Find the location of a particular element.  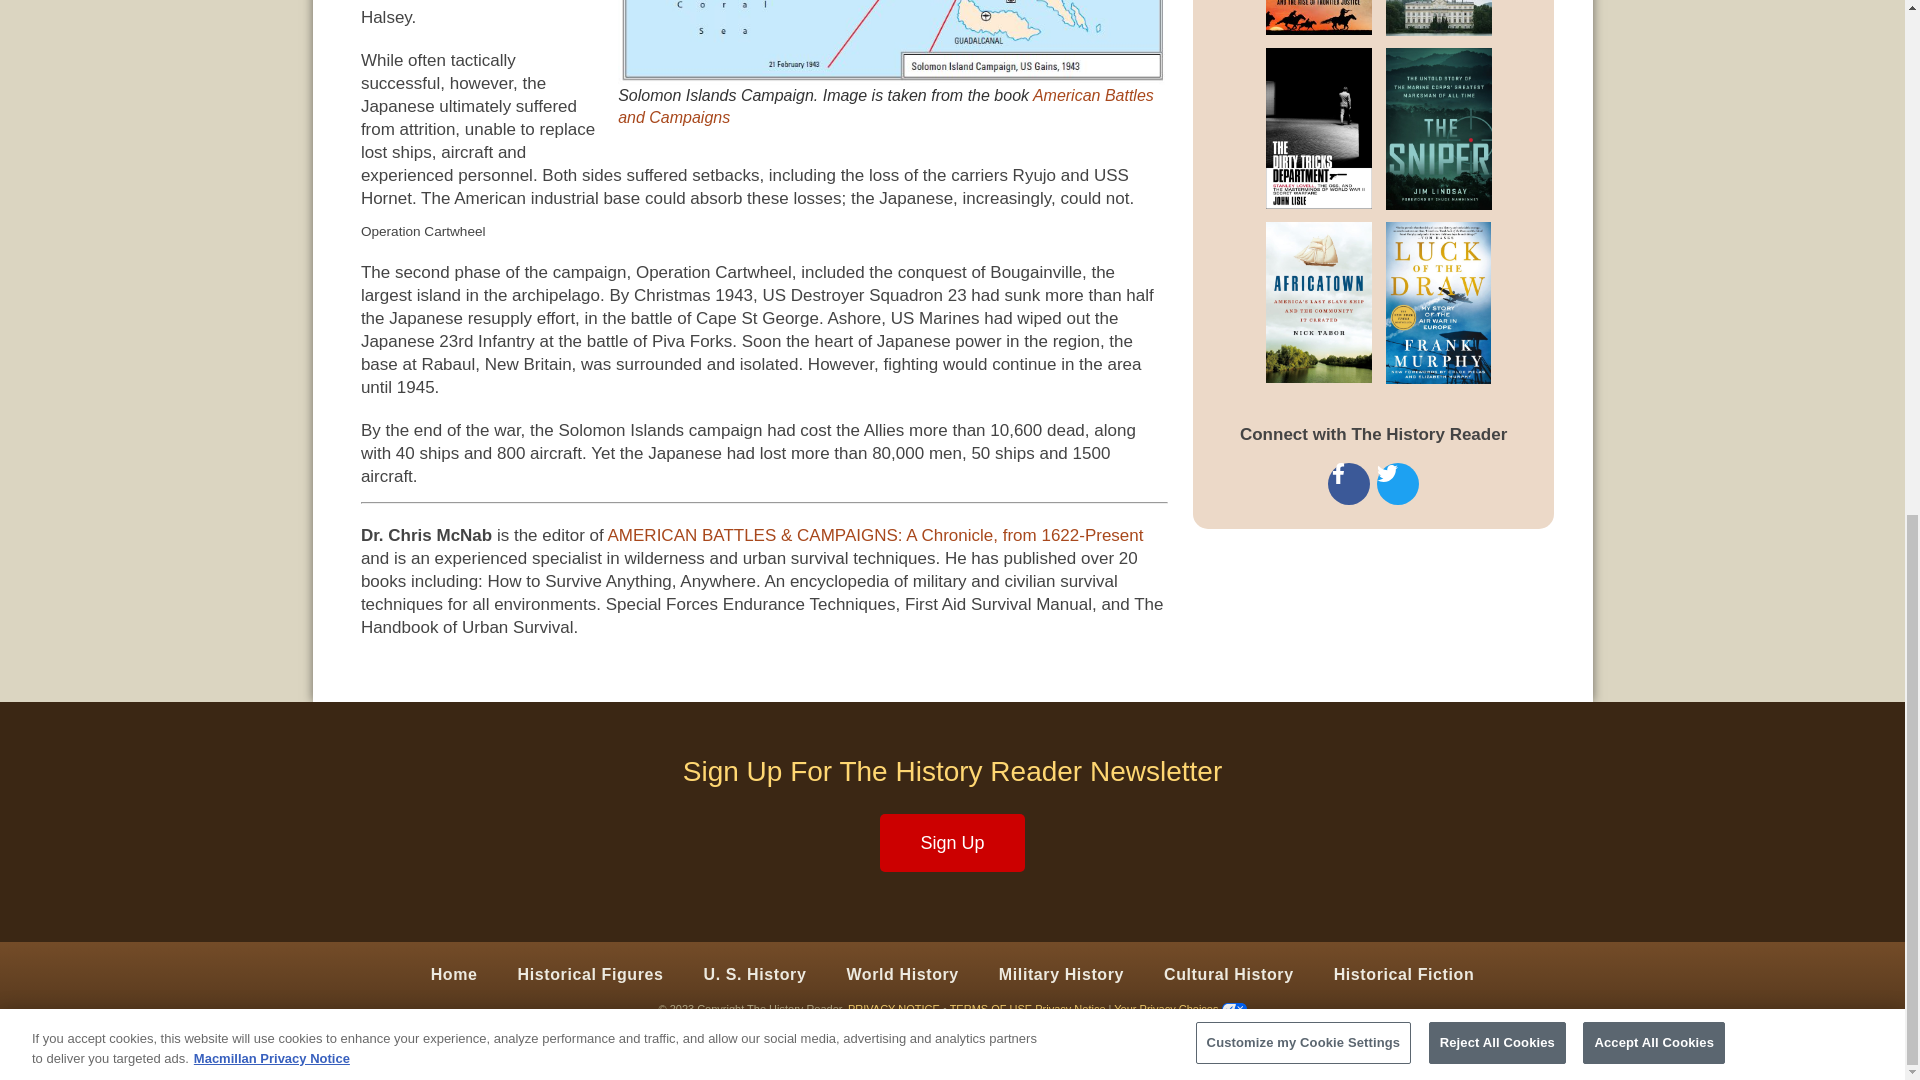

hitler susan ronald is located at coordinates (1452, 18).